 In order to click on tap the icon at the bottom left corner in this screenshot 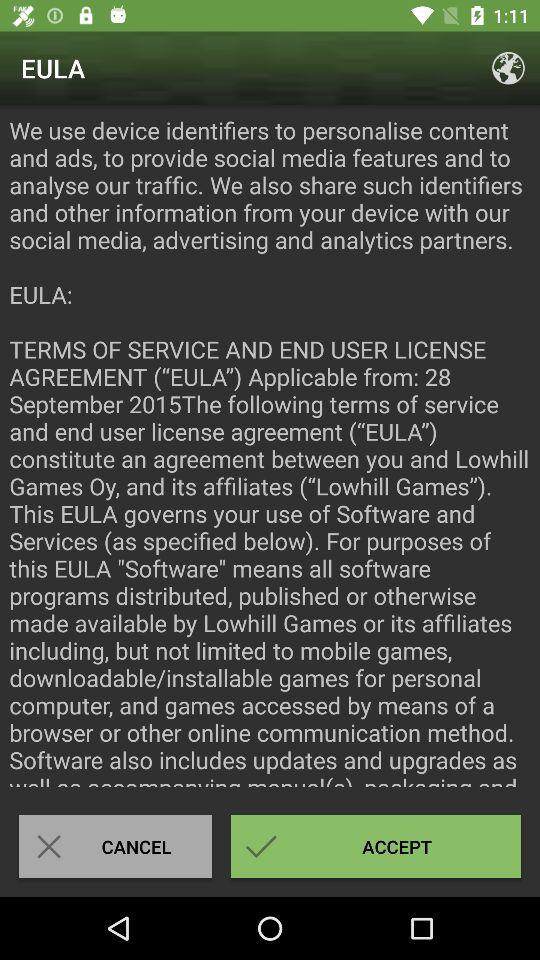, I will do `click(115, 846)`.